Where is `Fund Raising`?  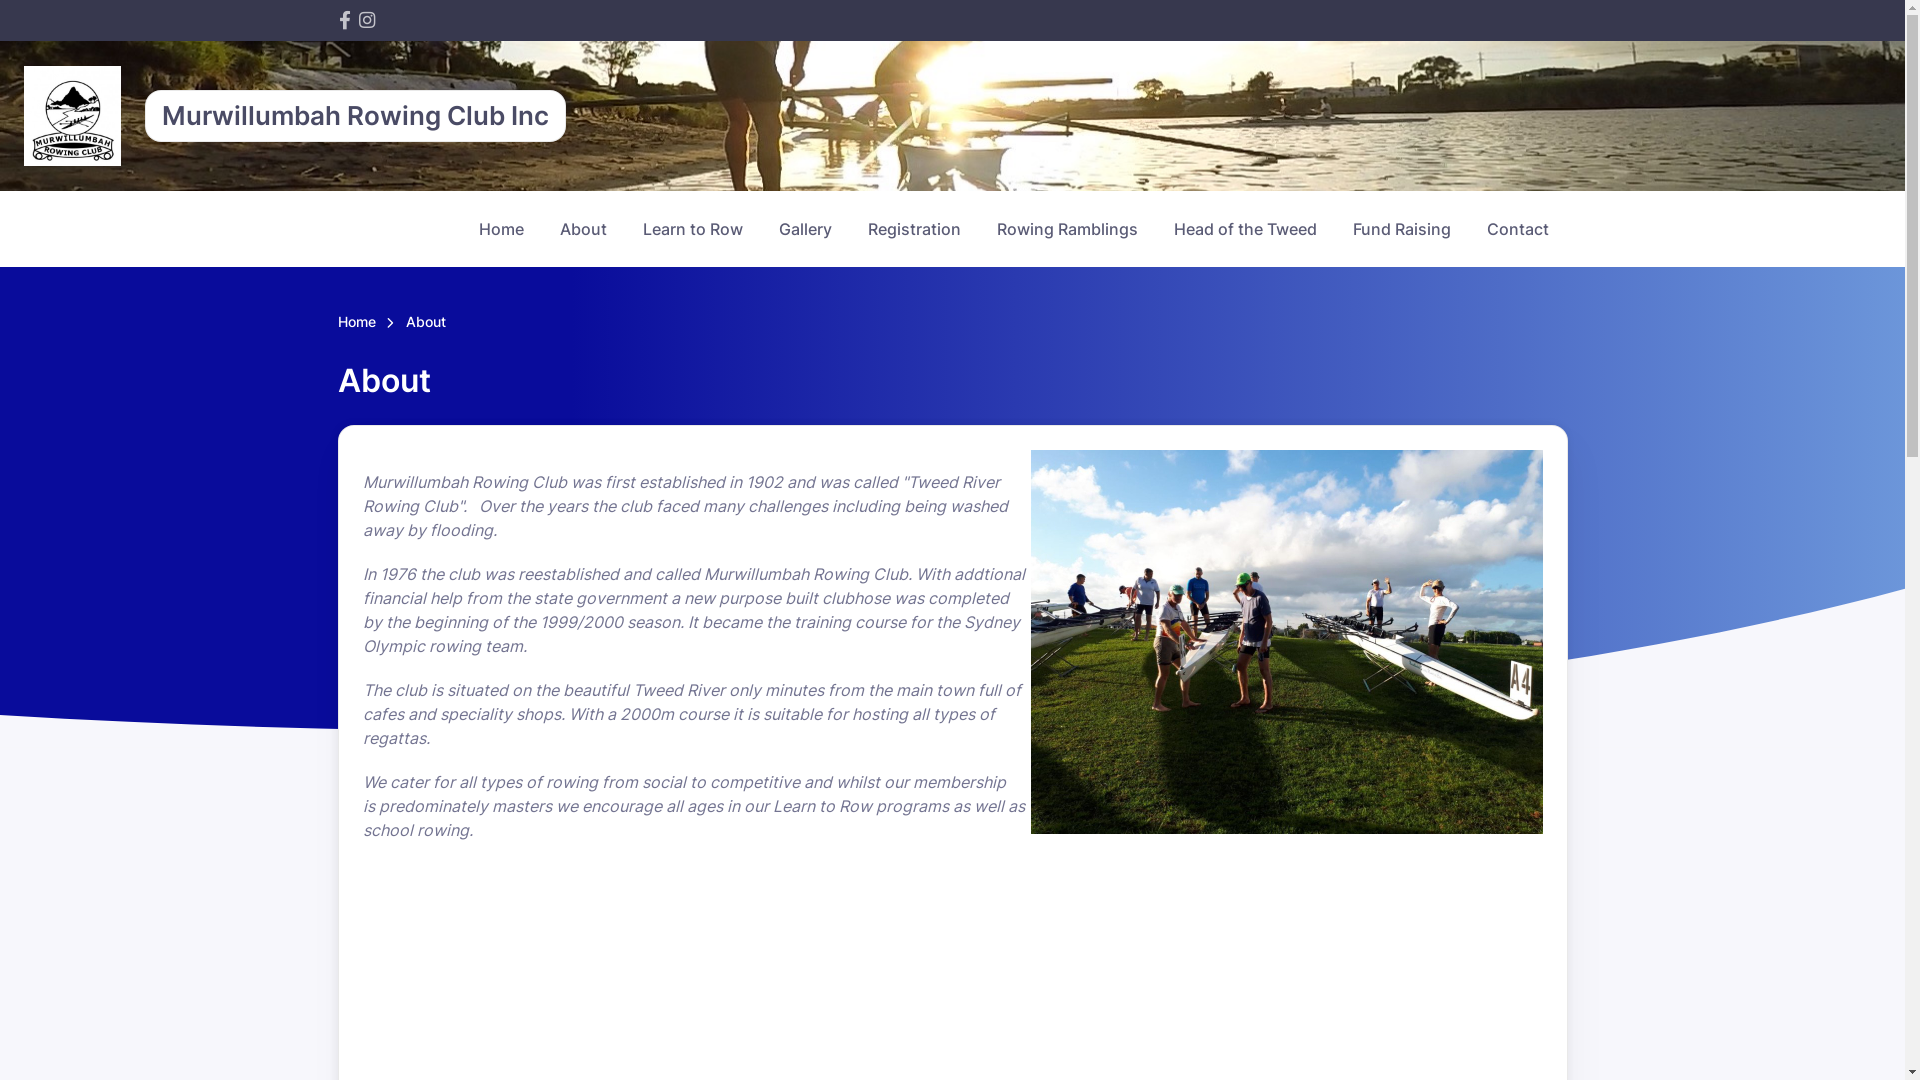 Fund Raising is located at coordinates (1401, 229).